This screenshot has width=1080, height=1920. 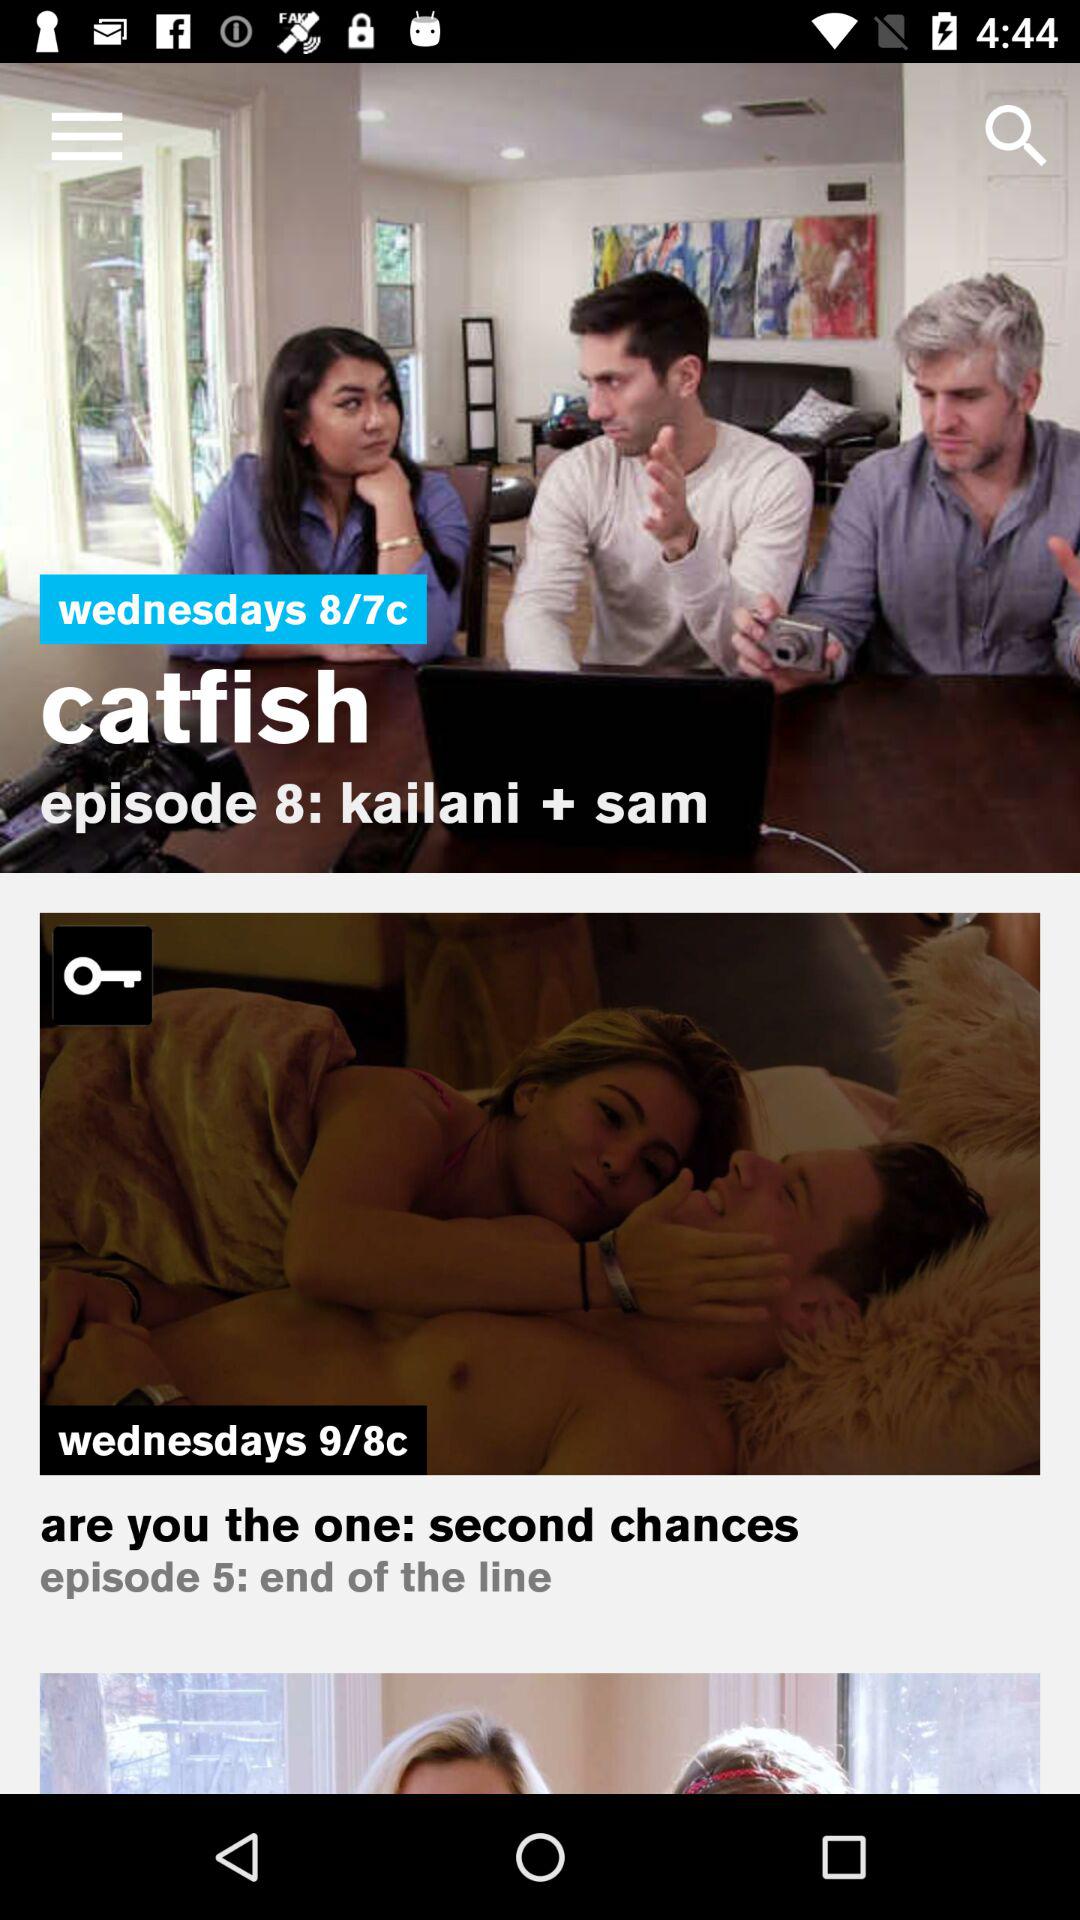 I want to click on select the second image, so click(x=540, y=1194).